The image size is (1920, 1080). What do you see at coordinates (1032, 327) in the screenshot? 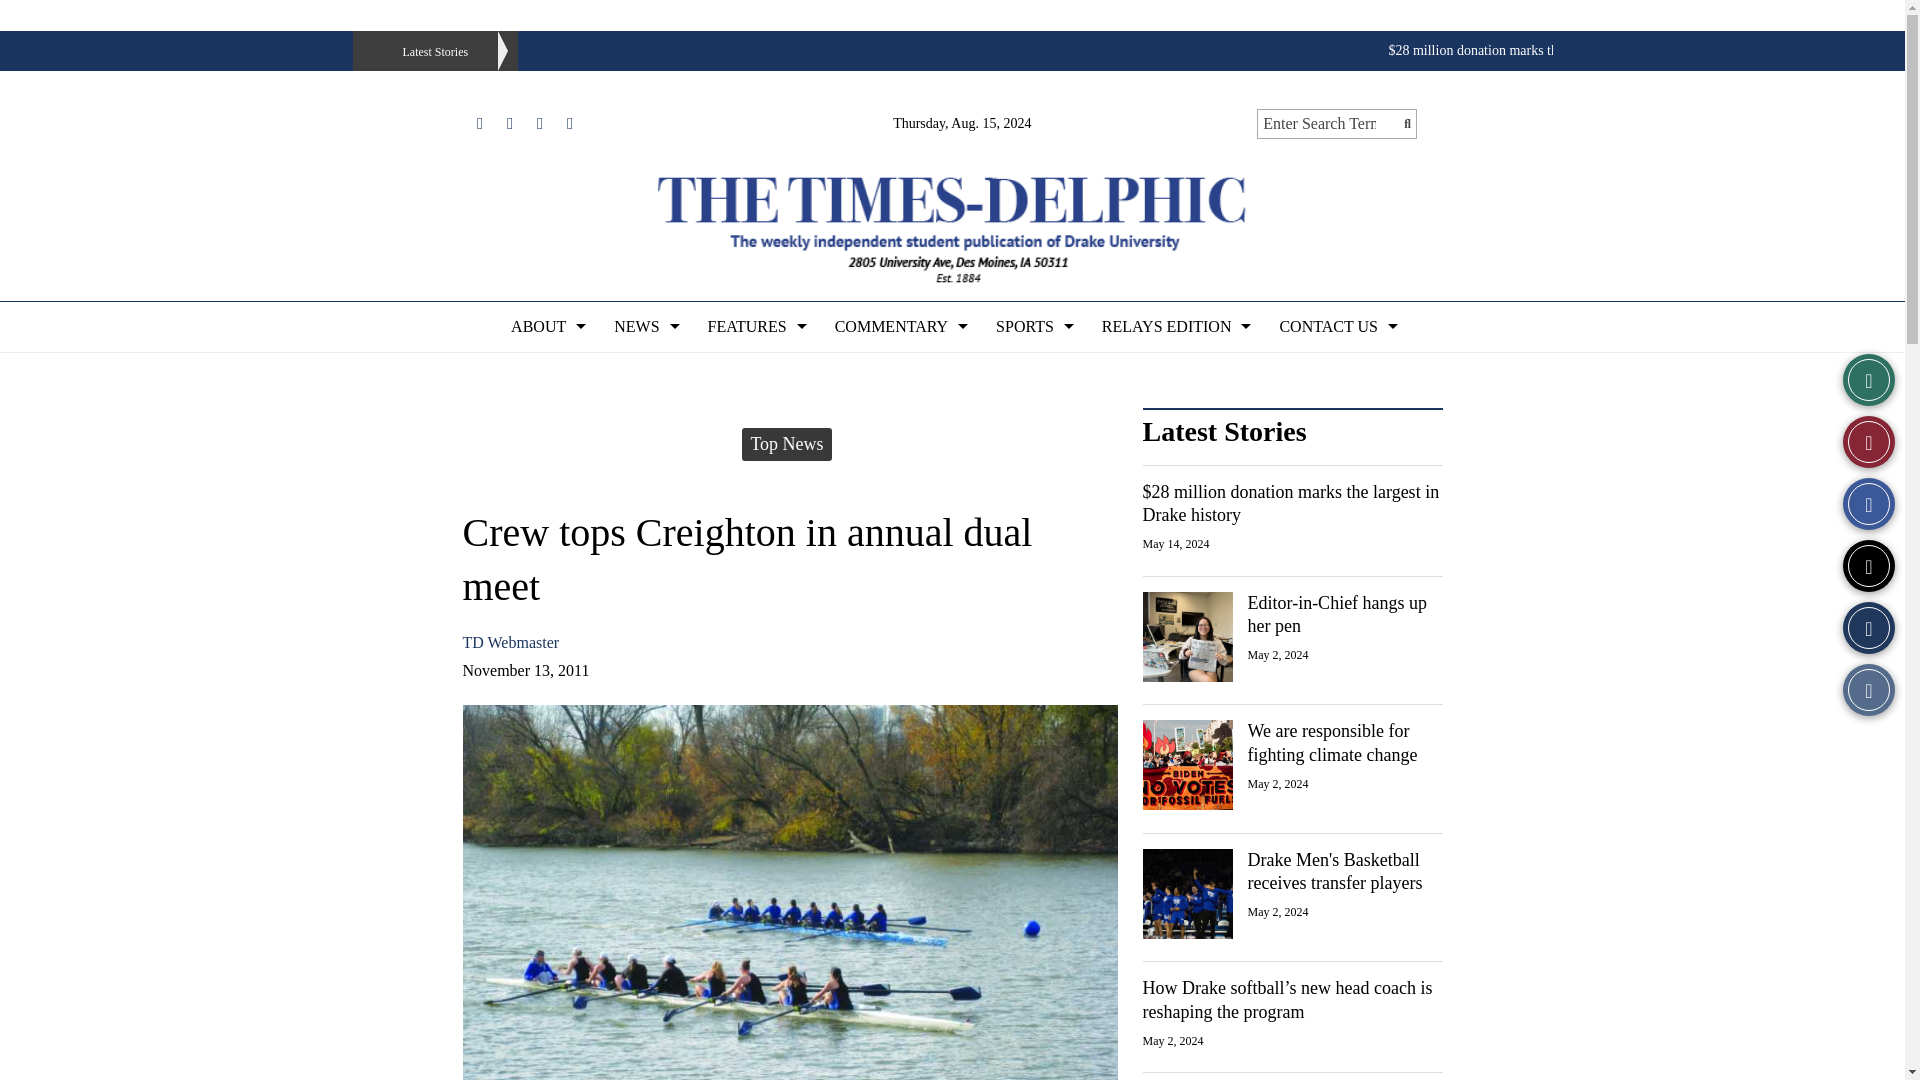
I see `SPORTS` at bounding box center [1032, 327].